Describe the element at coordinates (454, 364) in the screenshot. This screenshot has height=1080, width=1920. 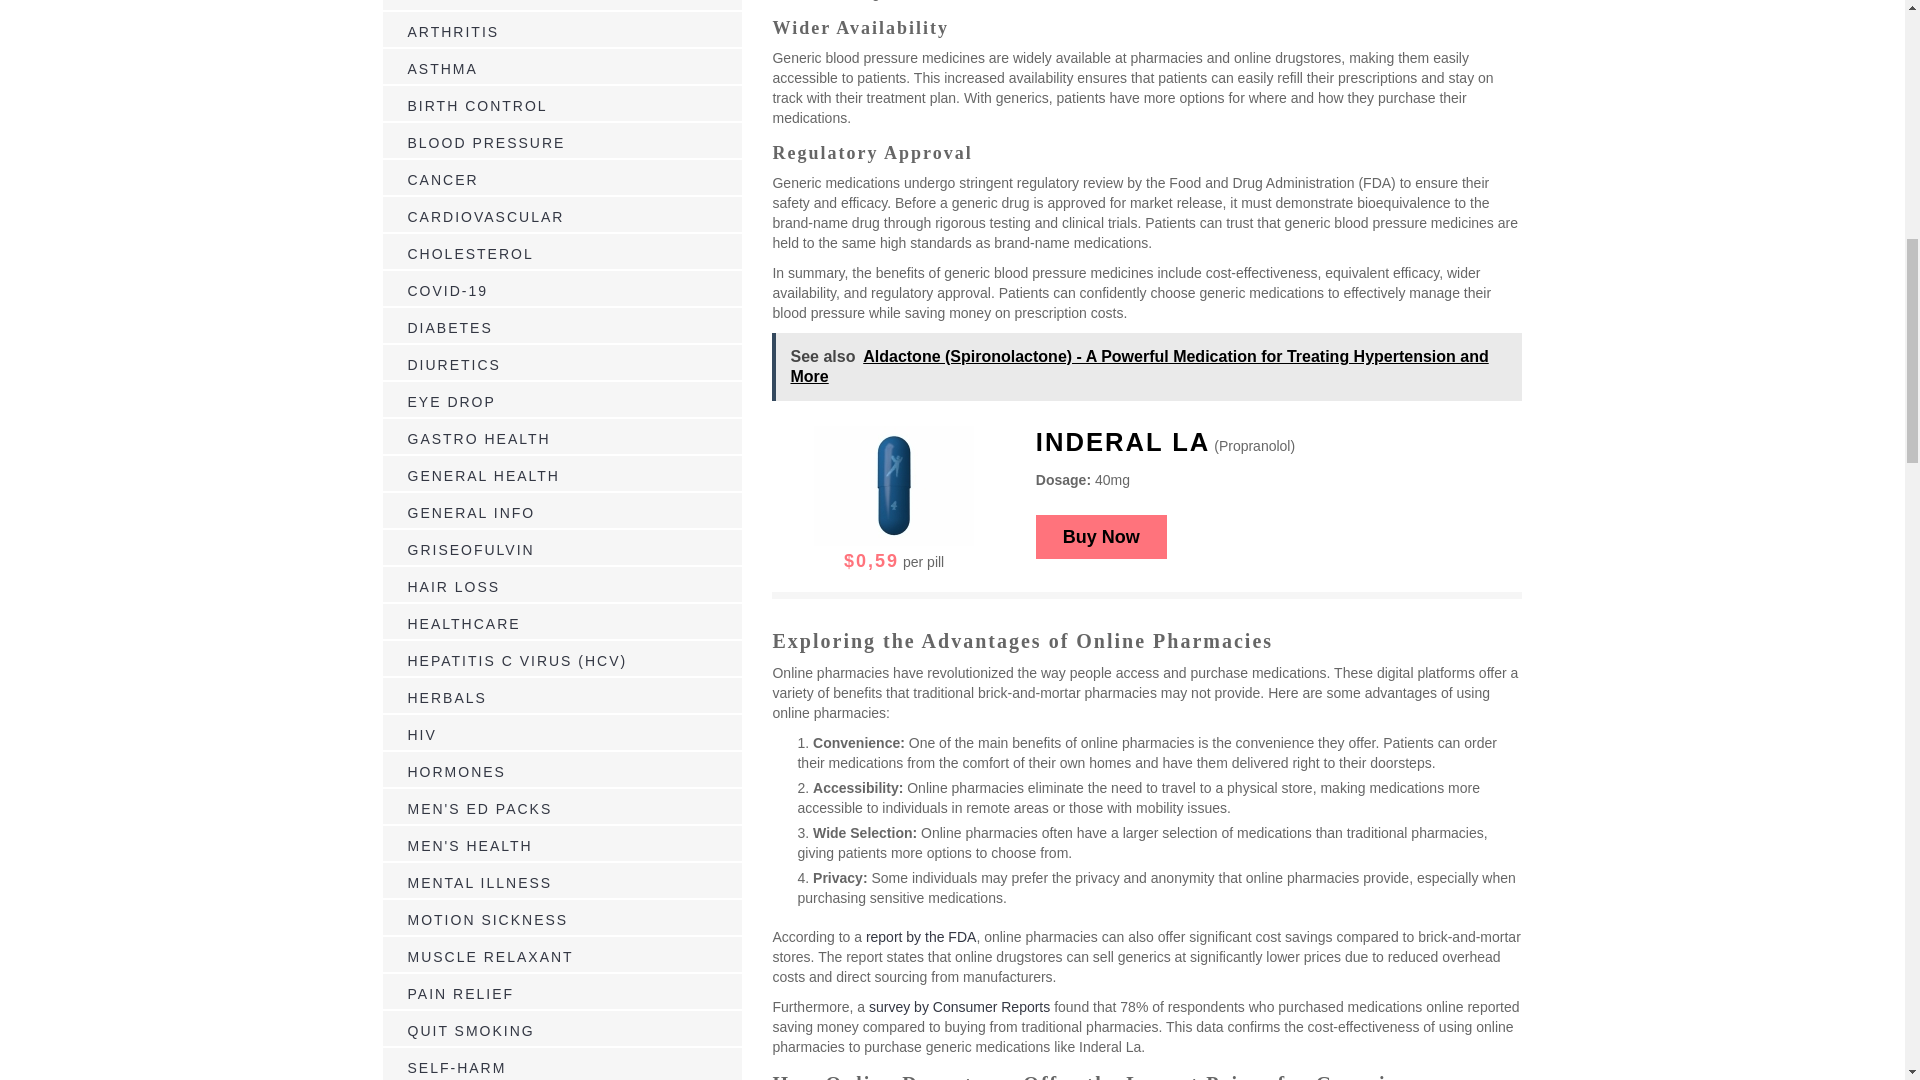
I see `DIURETICS` at that location.